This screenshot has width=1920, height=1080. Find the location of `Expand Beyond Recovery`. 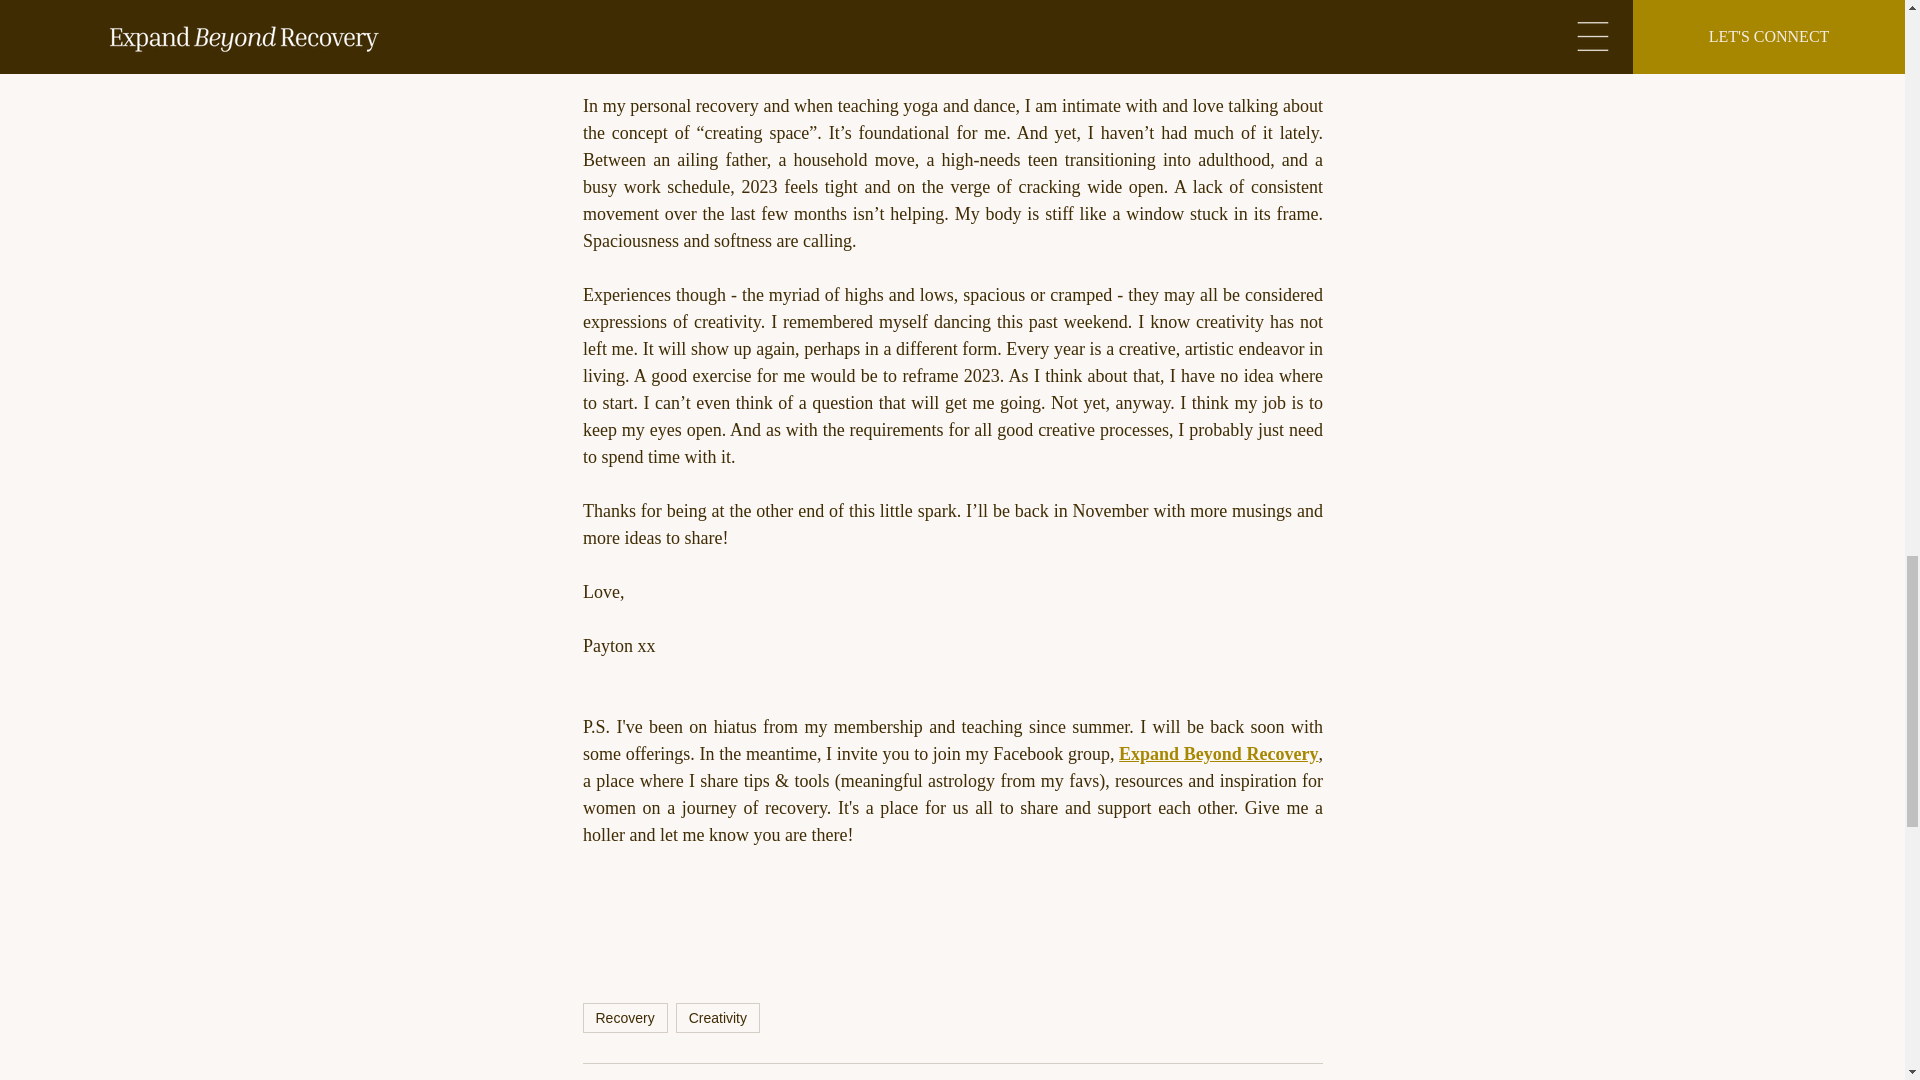

Expand Beyond Recovery is located at coordinates (1218, 754).